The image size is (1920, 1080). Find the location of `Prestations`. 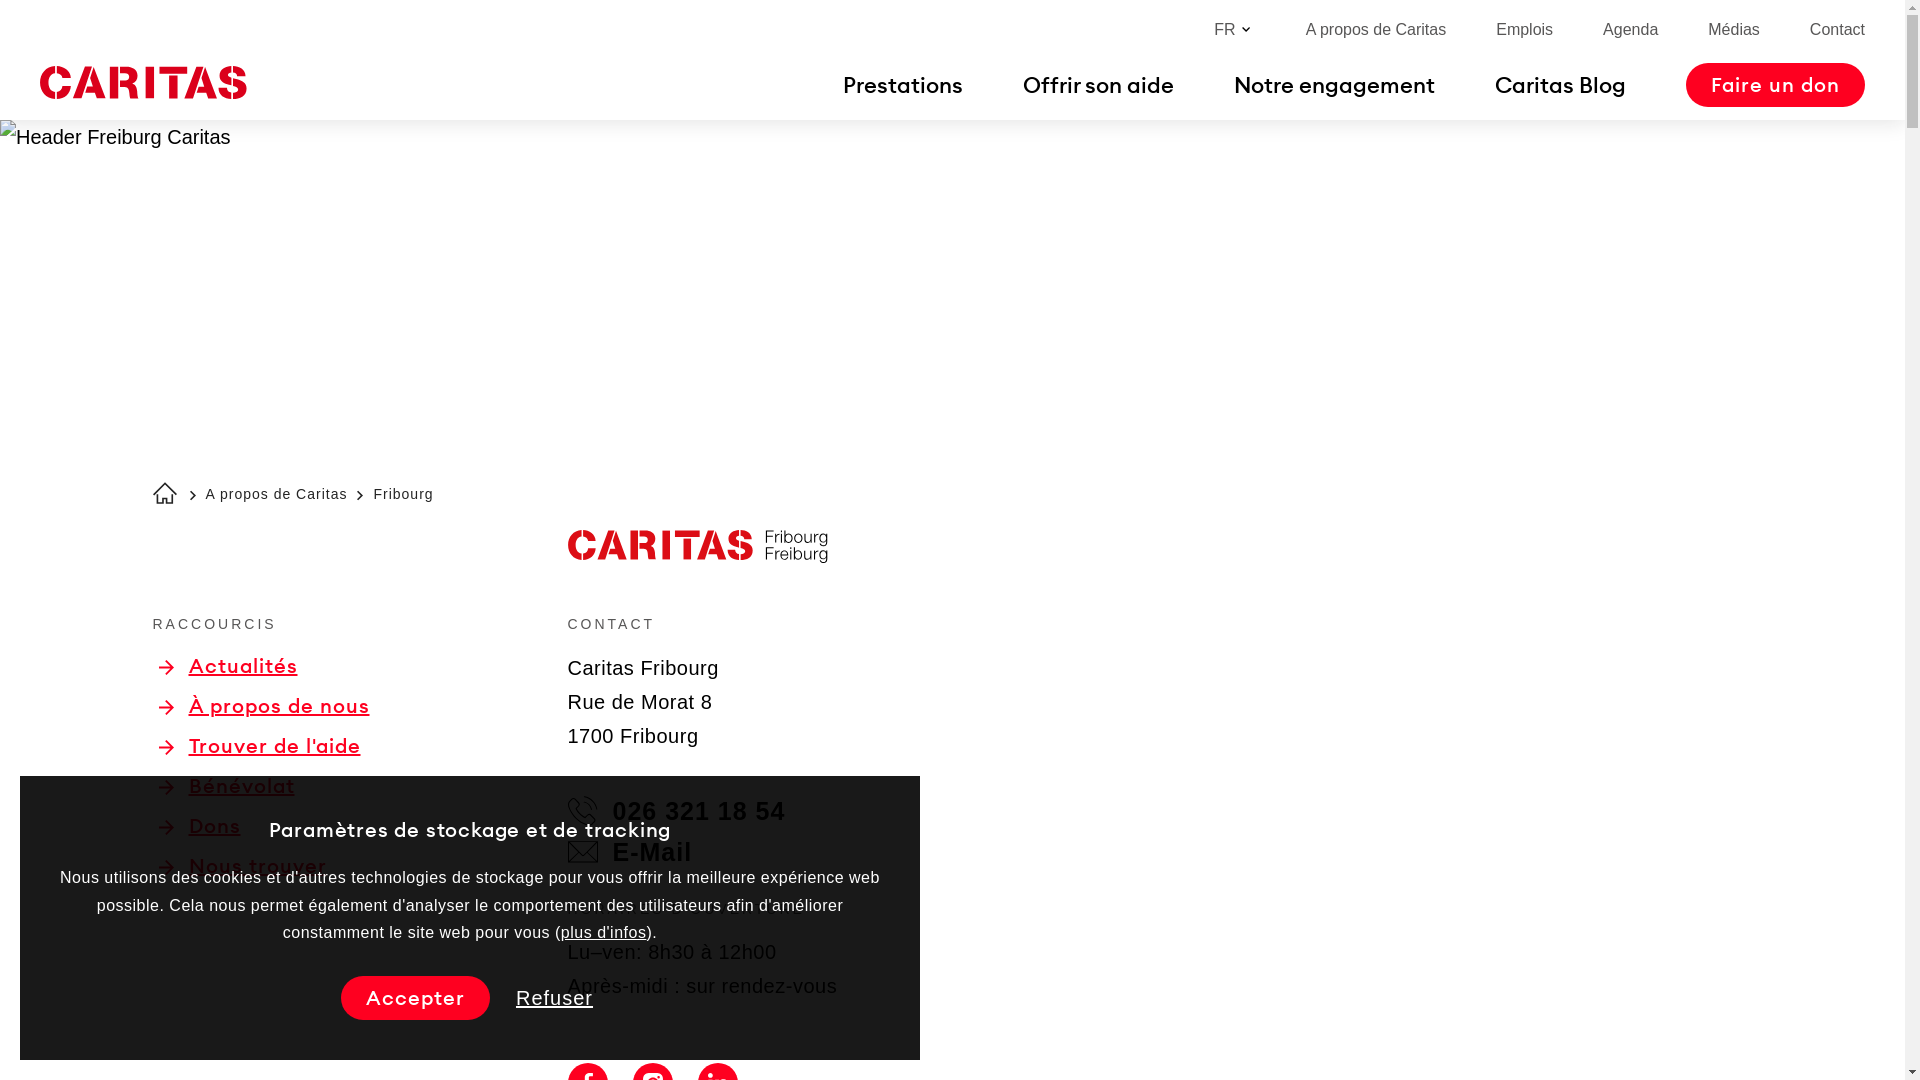

Prestations is located at coordinates (903, 85).